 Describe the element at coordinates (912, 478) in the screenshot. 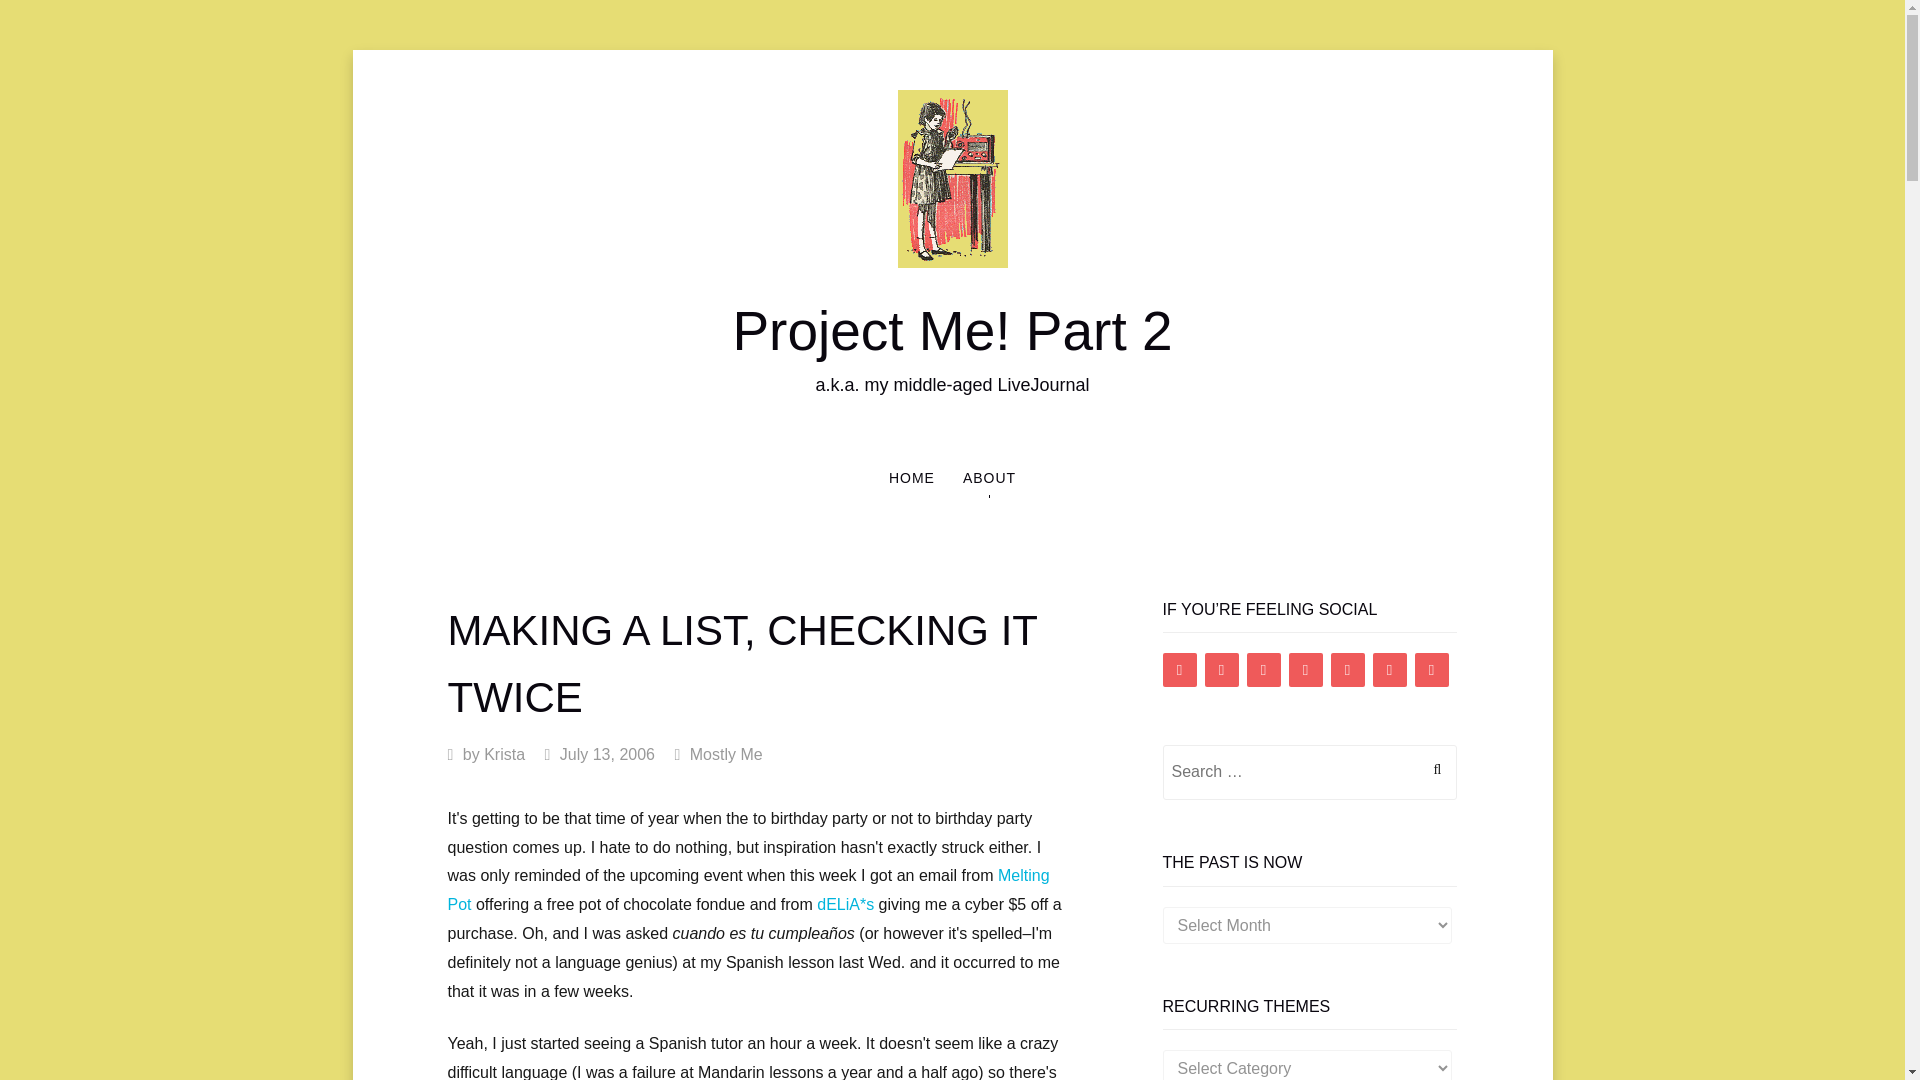

I see `HOME` at that location.